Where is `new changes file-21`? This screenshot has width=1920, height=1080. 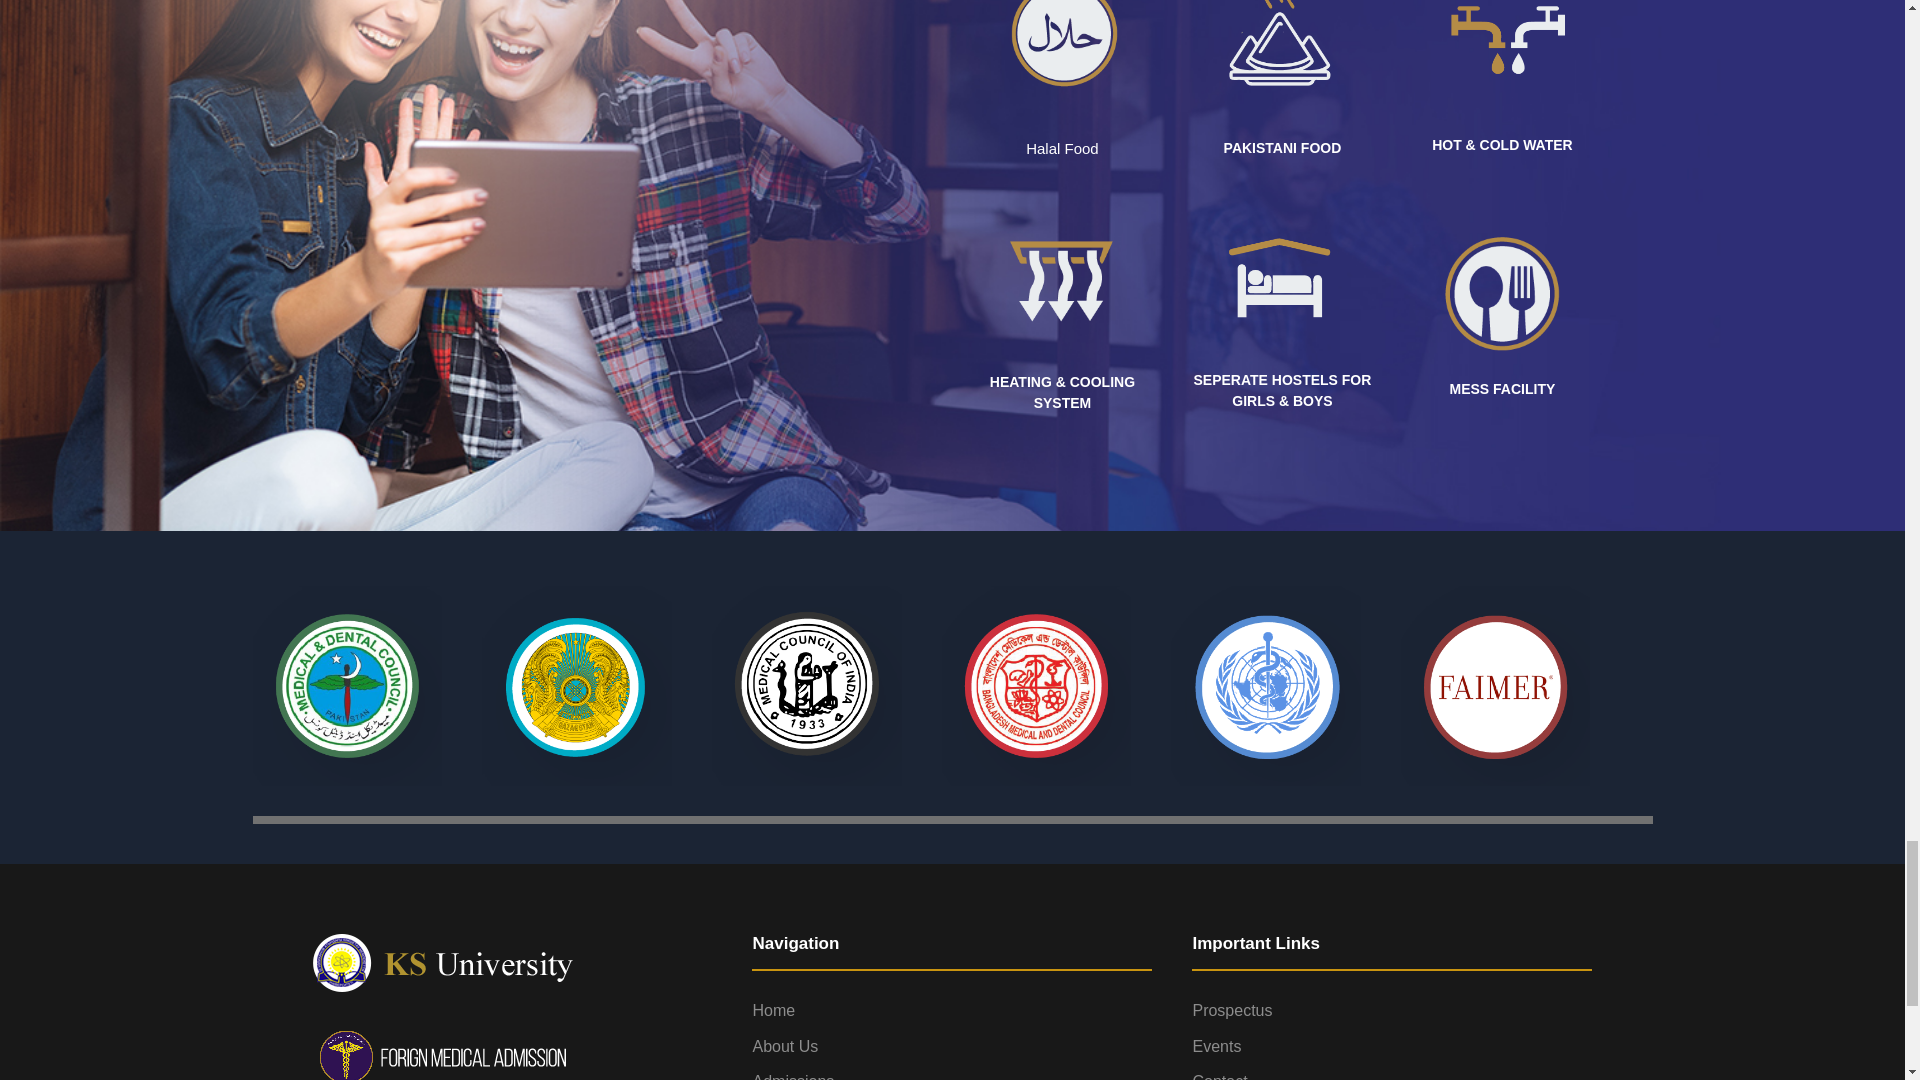
new changes file-21 is located at coordinates (1282, 276).